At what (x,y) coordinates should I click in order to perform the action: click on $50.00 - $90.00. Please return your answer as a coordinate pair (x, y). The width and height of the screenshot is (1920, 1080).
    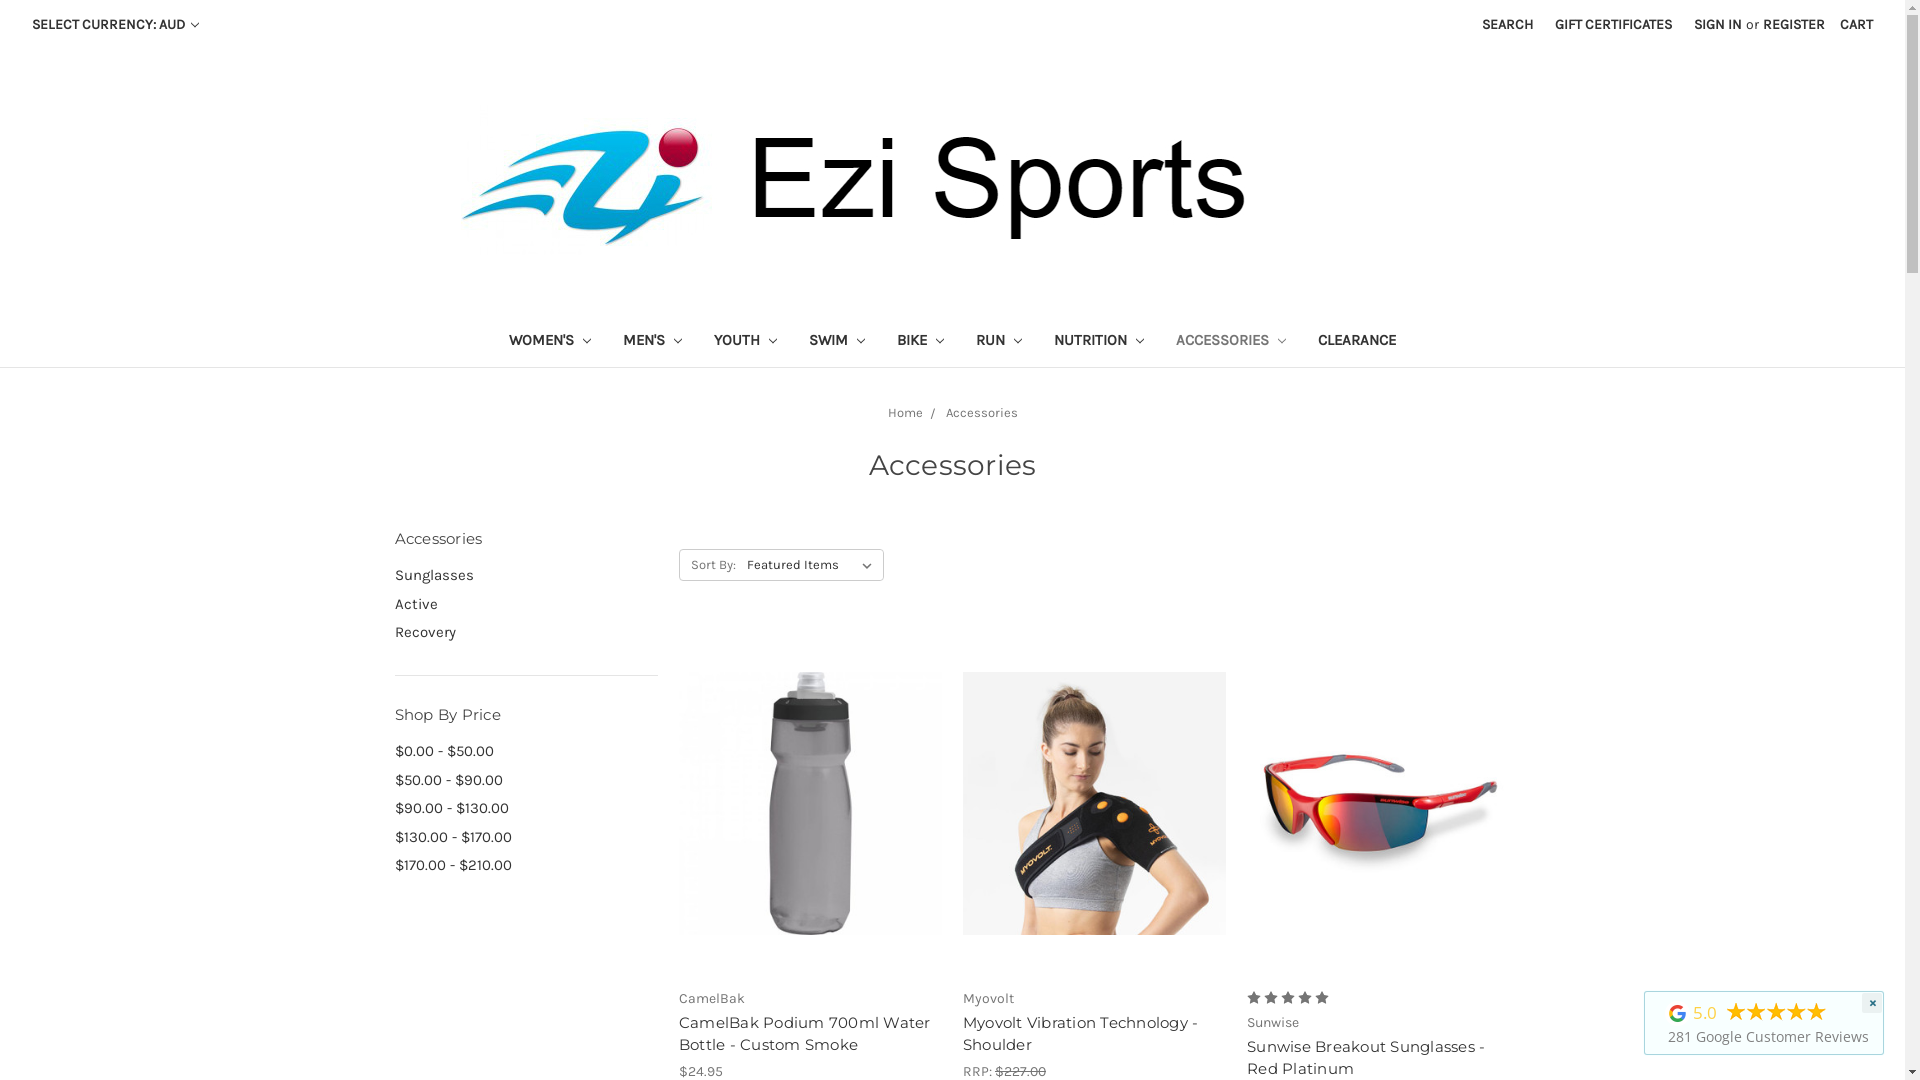
    Looking at the image, I should click on (526, 780).